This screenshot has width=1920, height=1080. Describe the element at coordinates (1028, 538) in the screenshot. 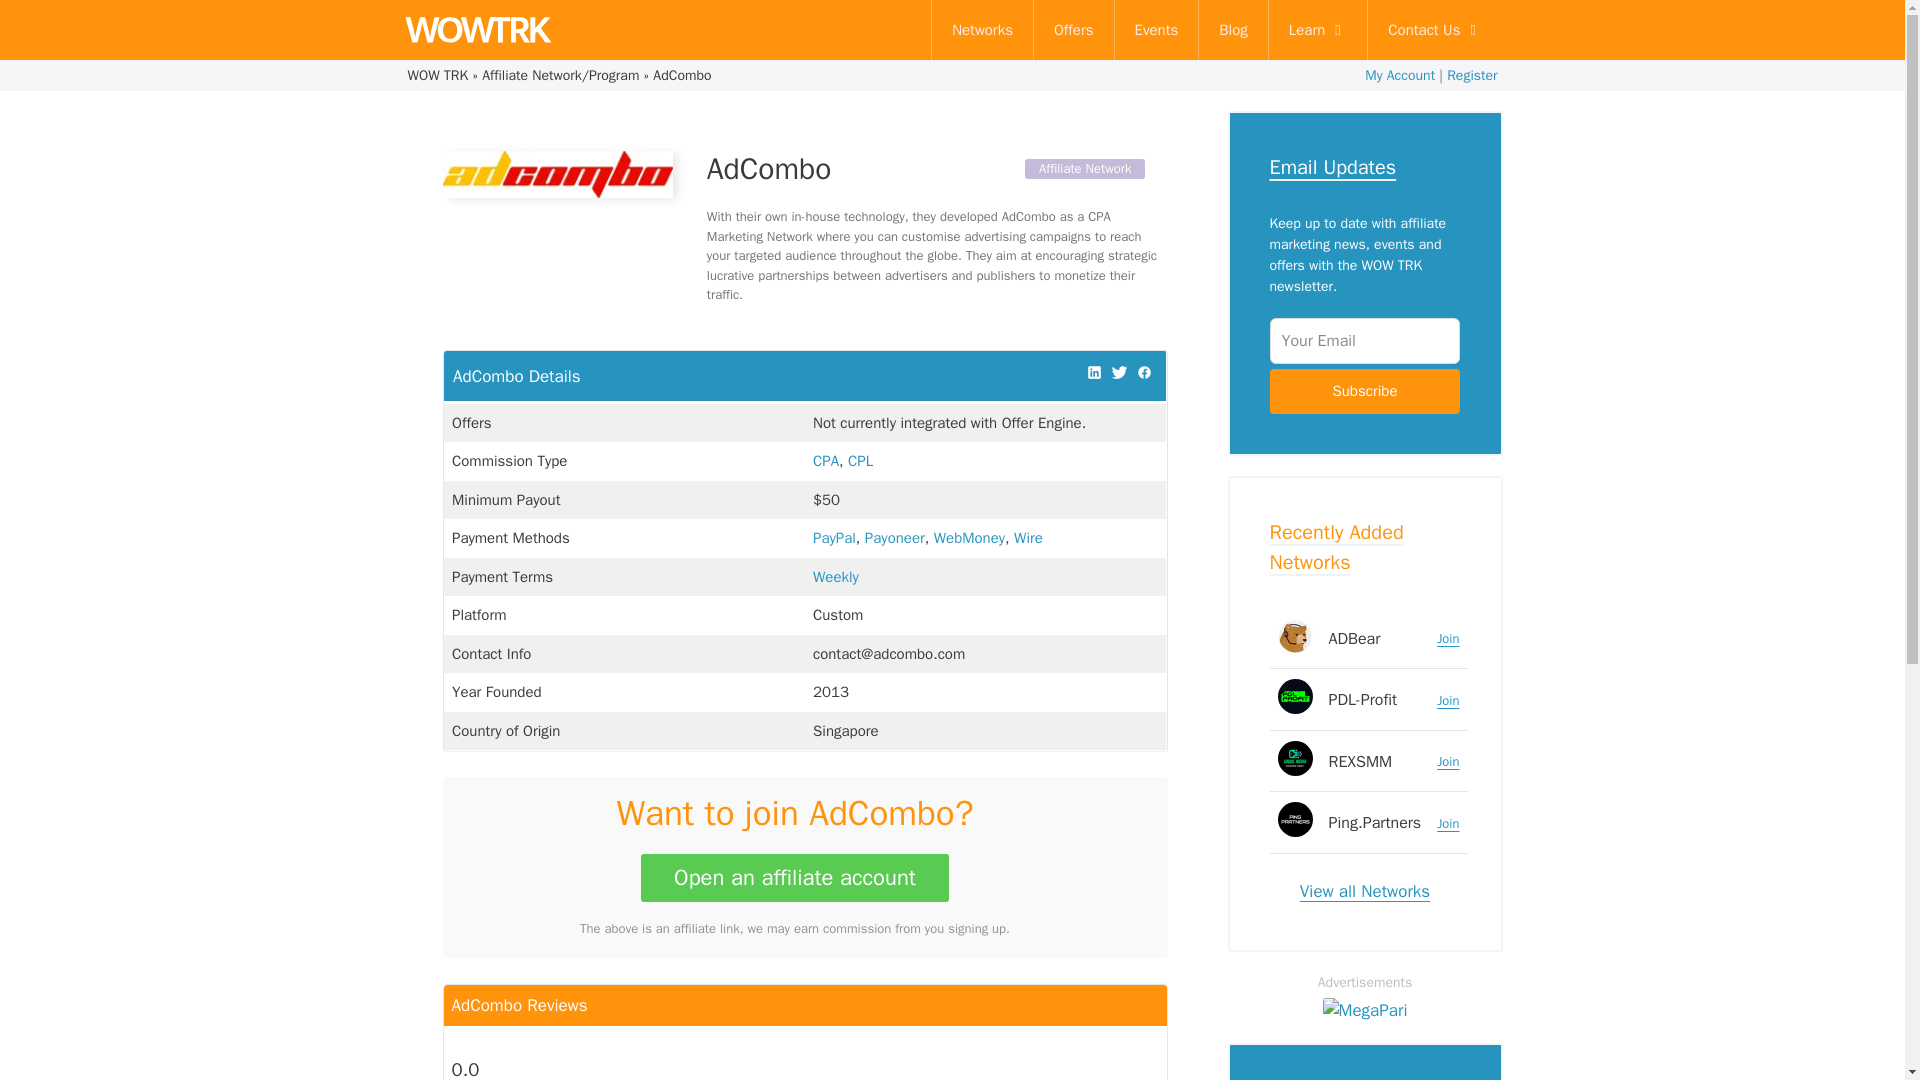

I see `Wire` at that location.